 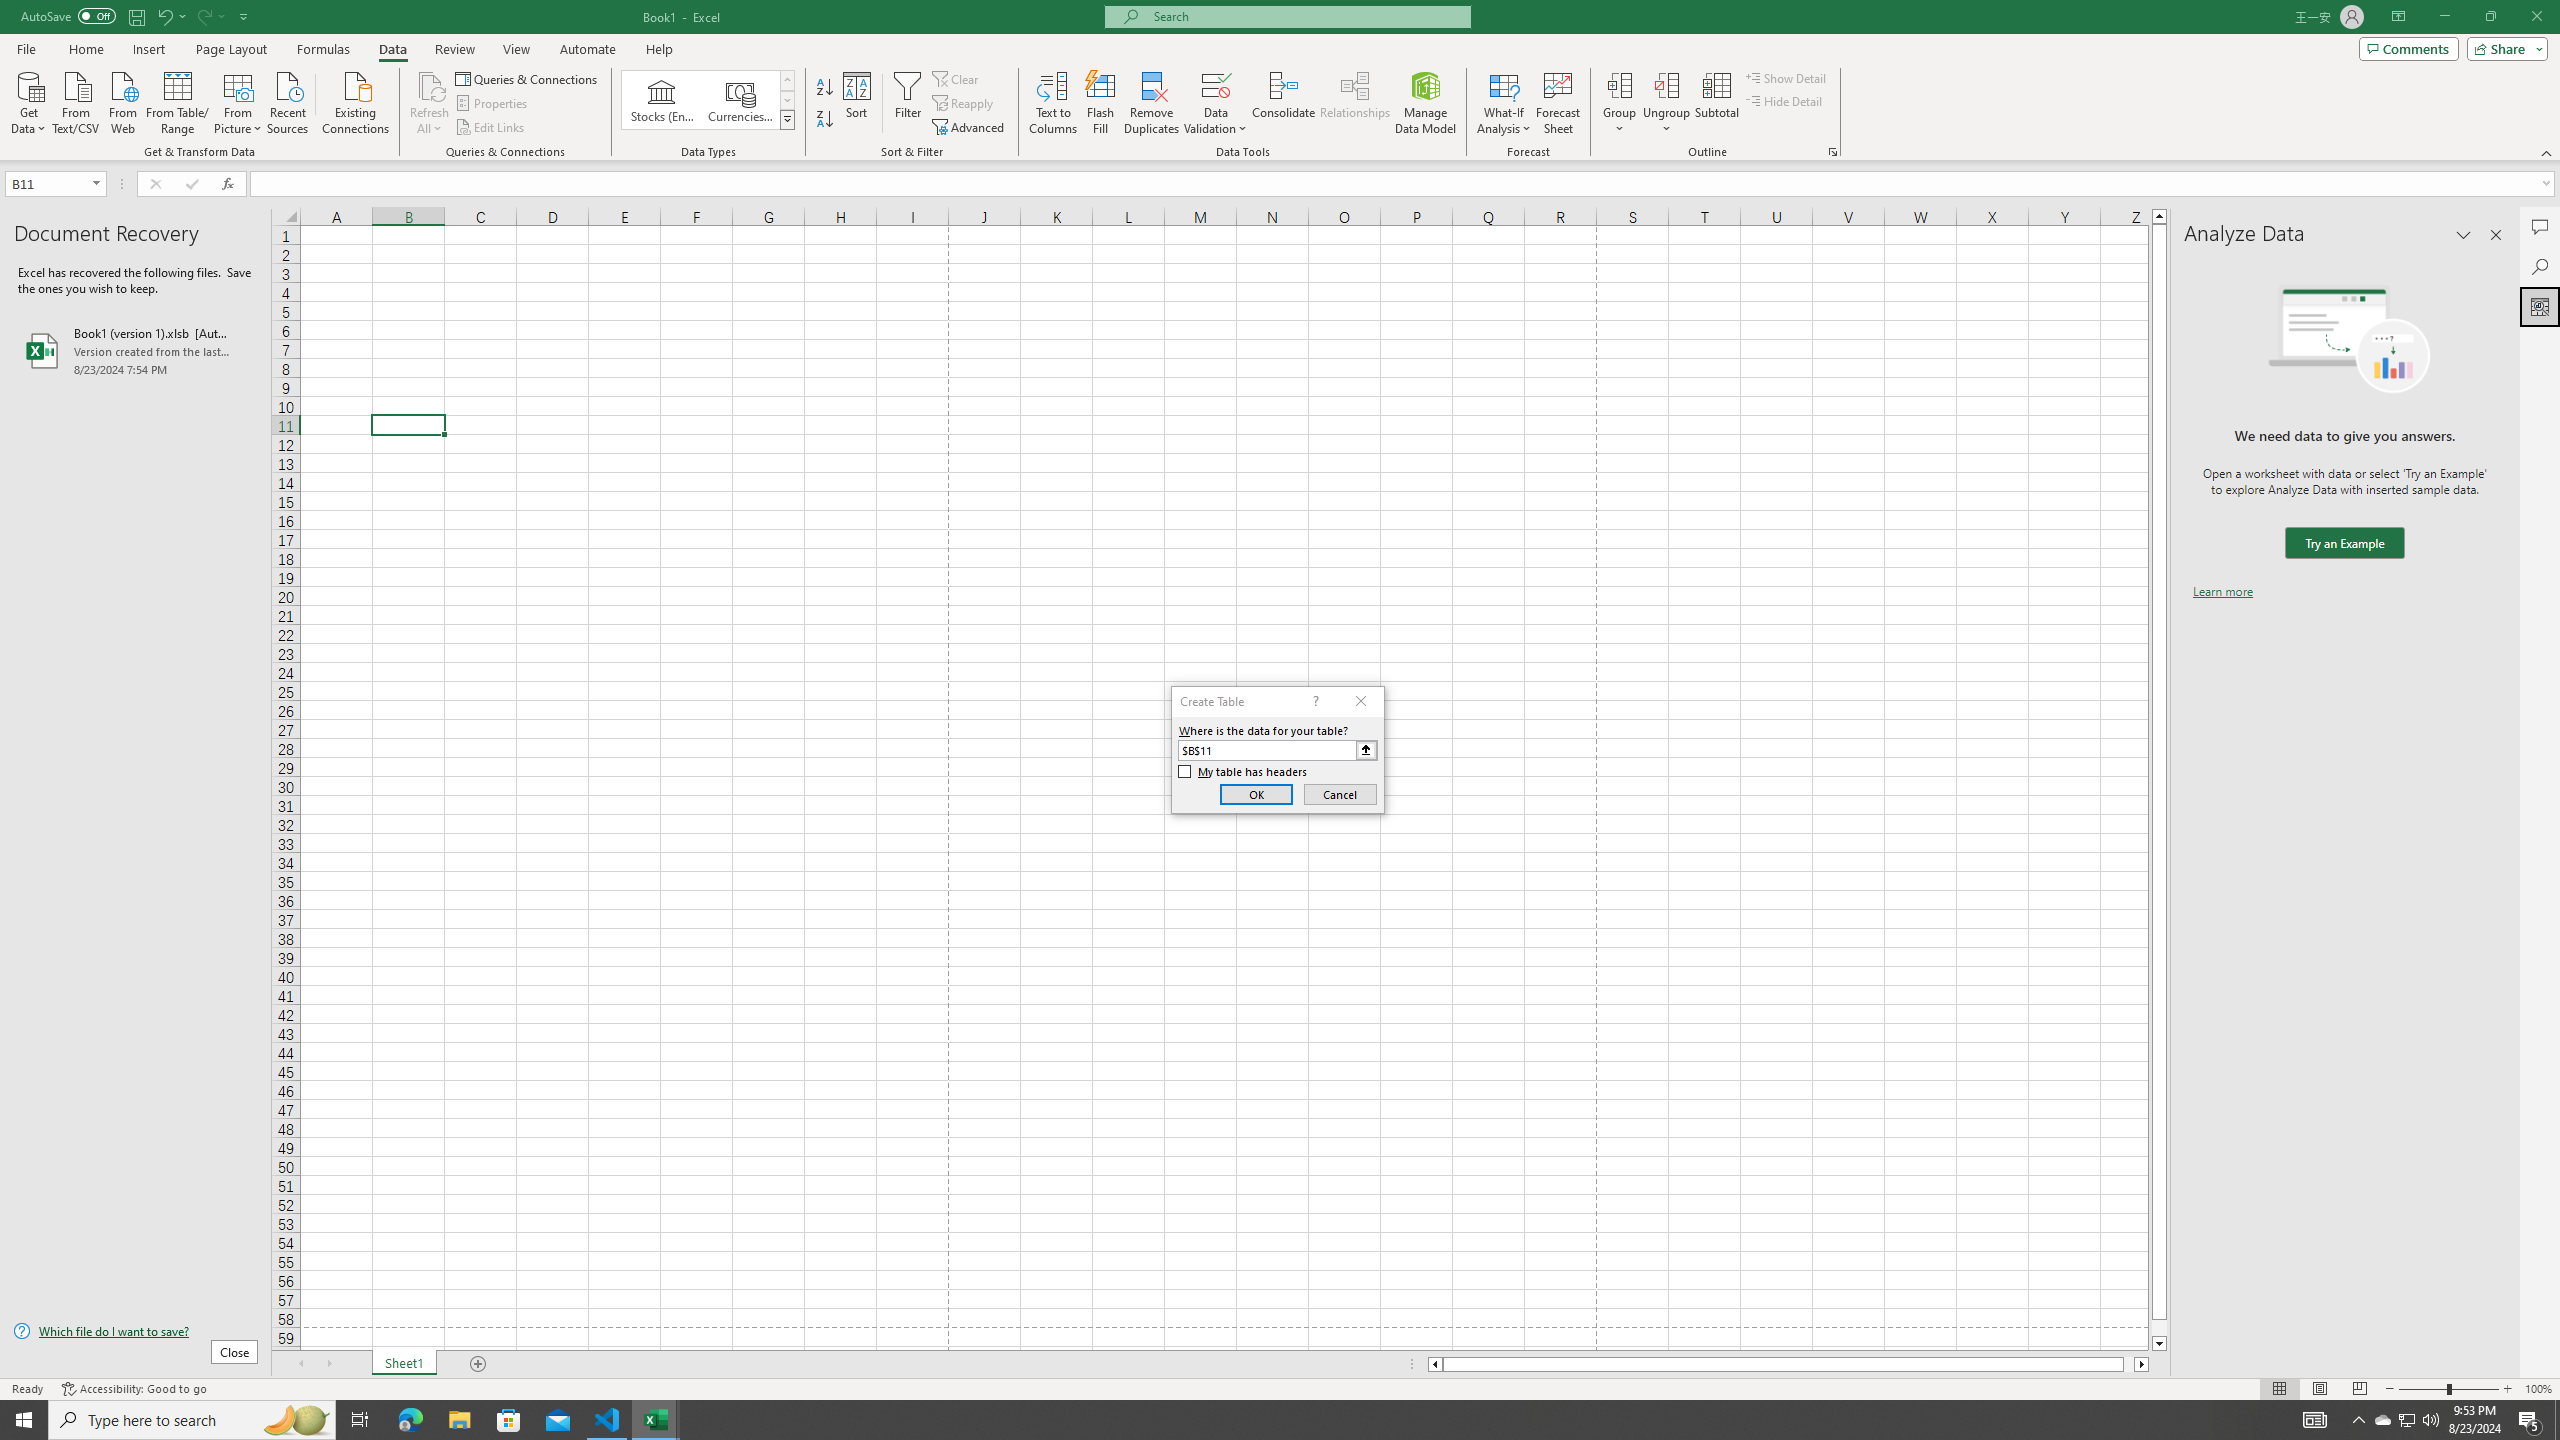 What do you see at coordinates (528, 78) in the screenshot?
I see `Queries & Connections` at bounding box center [528, 78].